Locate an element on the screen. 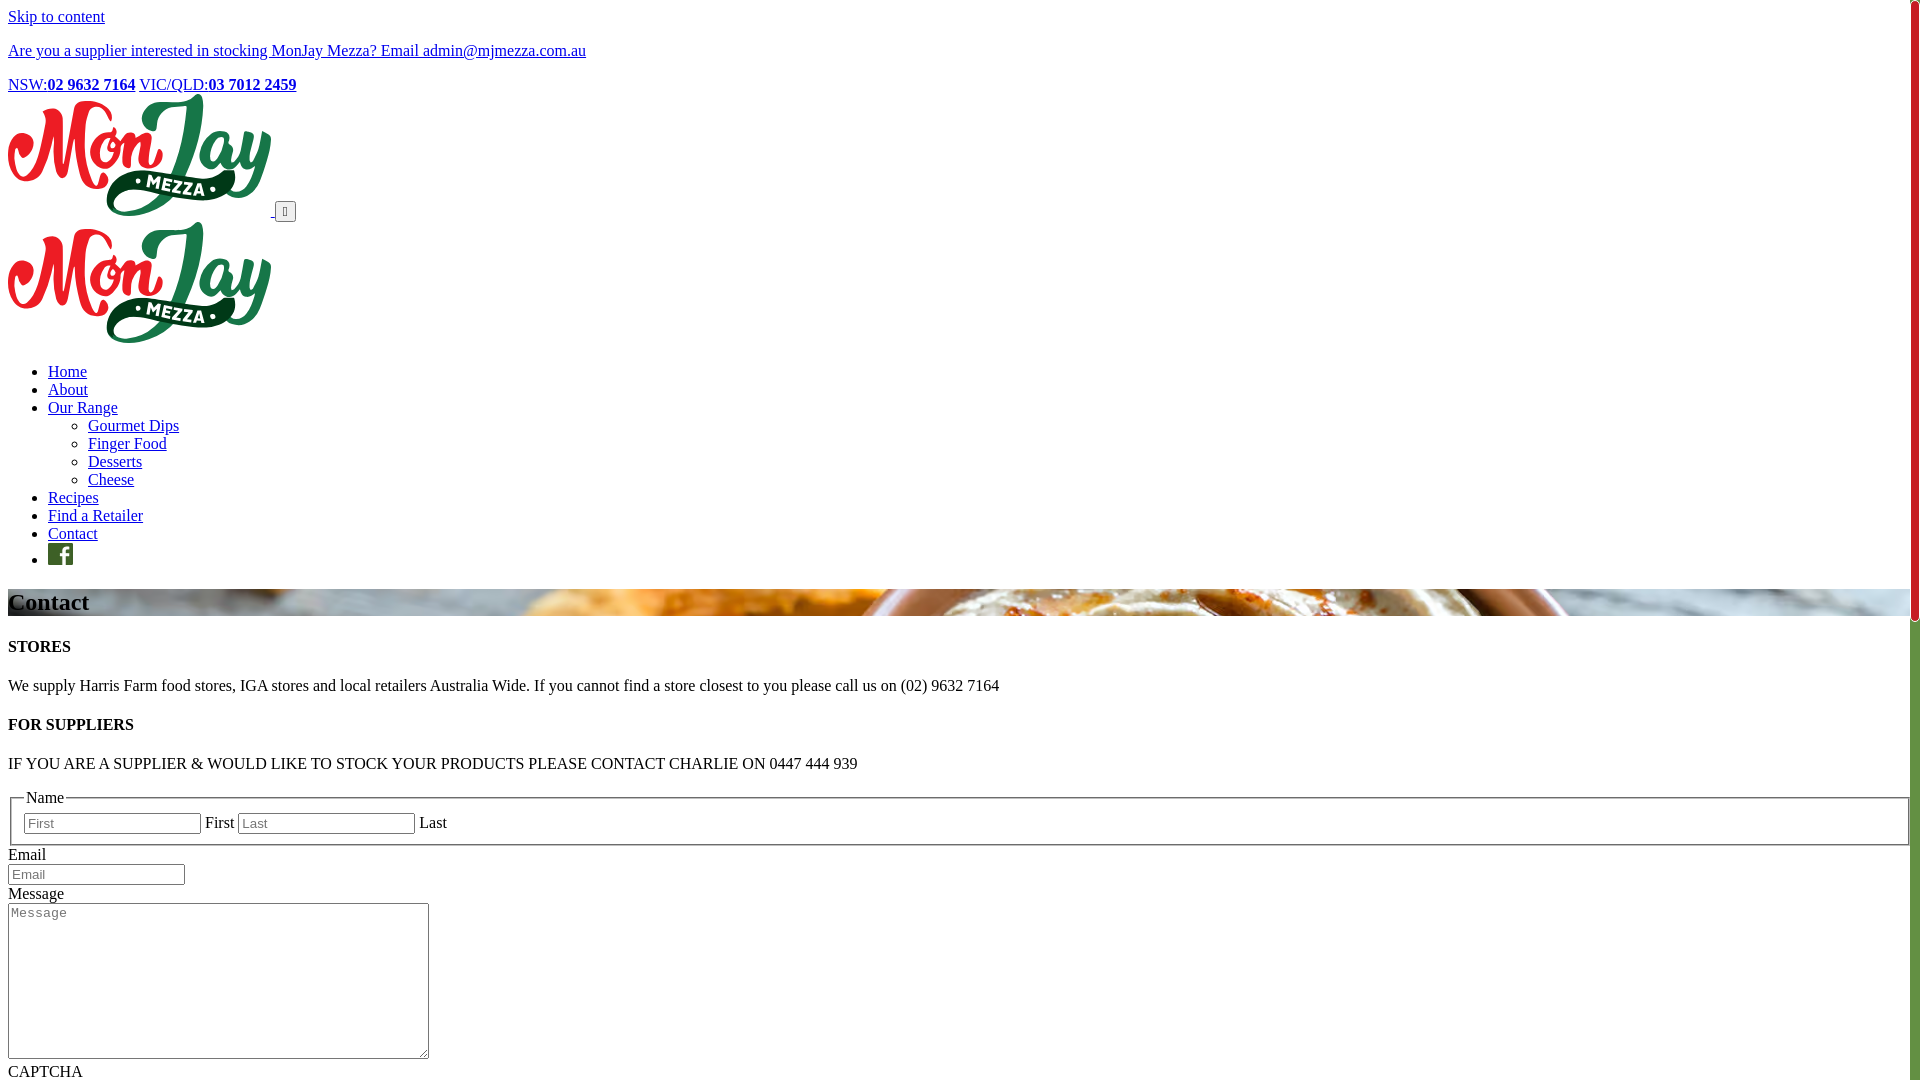 The image size is (1920, 1080). Cheese is located at coordinates (111, 480).